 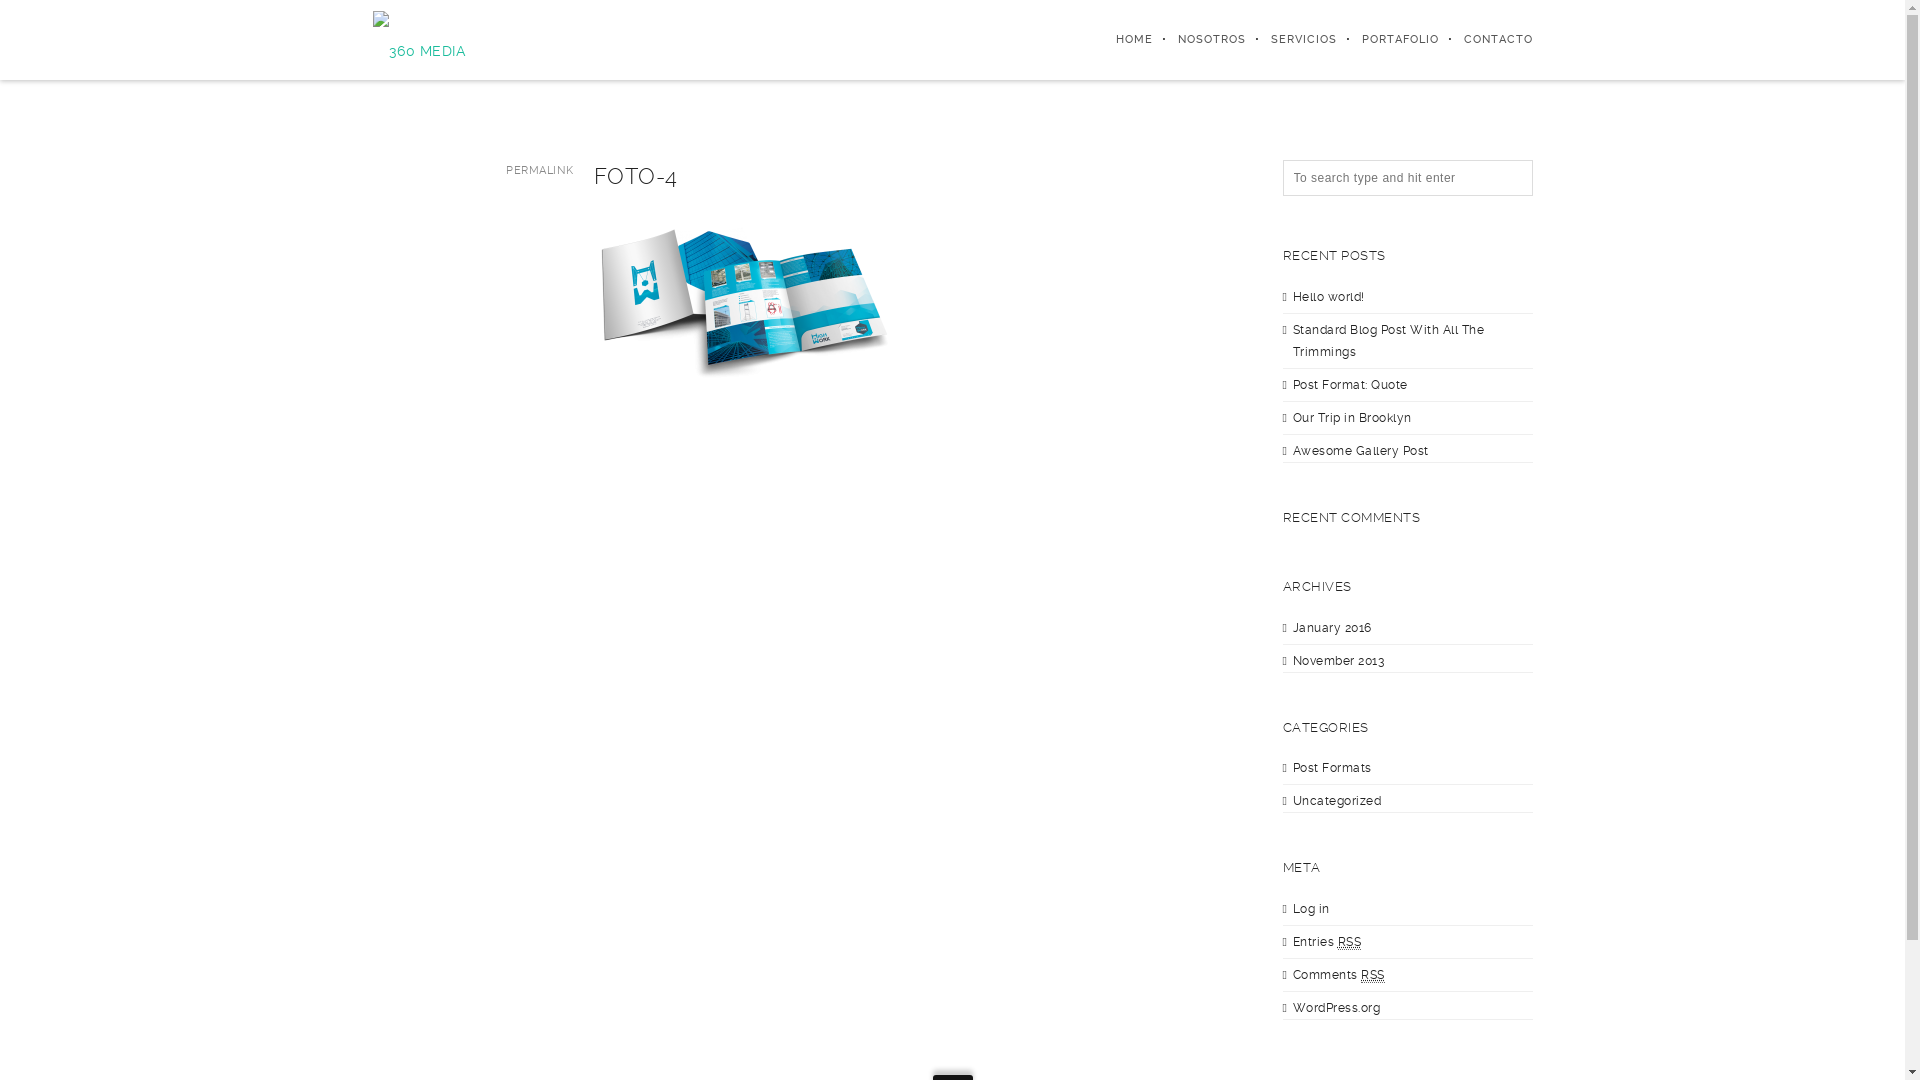 What do you see at coordinates (1336, 1007) in the screenshot?
I see `WordPress.org` at bounding box center [1336, 1007].